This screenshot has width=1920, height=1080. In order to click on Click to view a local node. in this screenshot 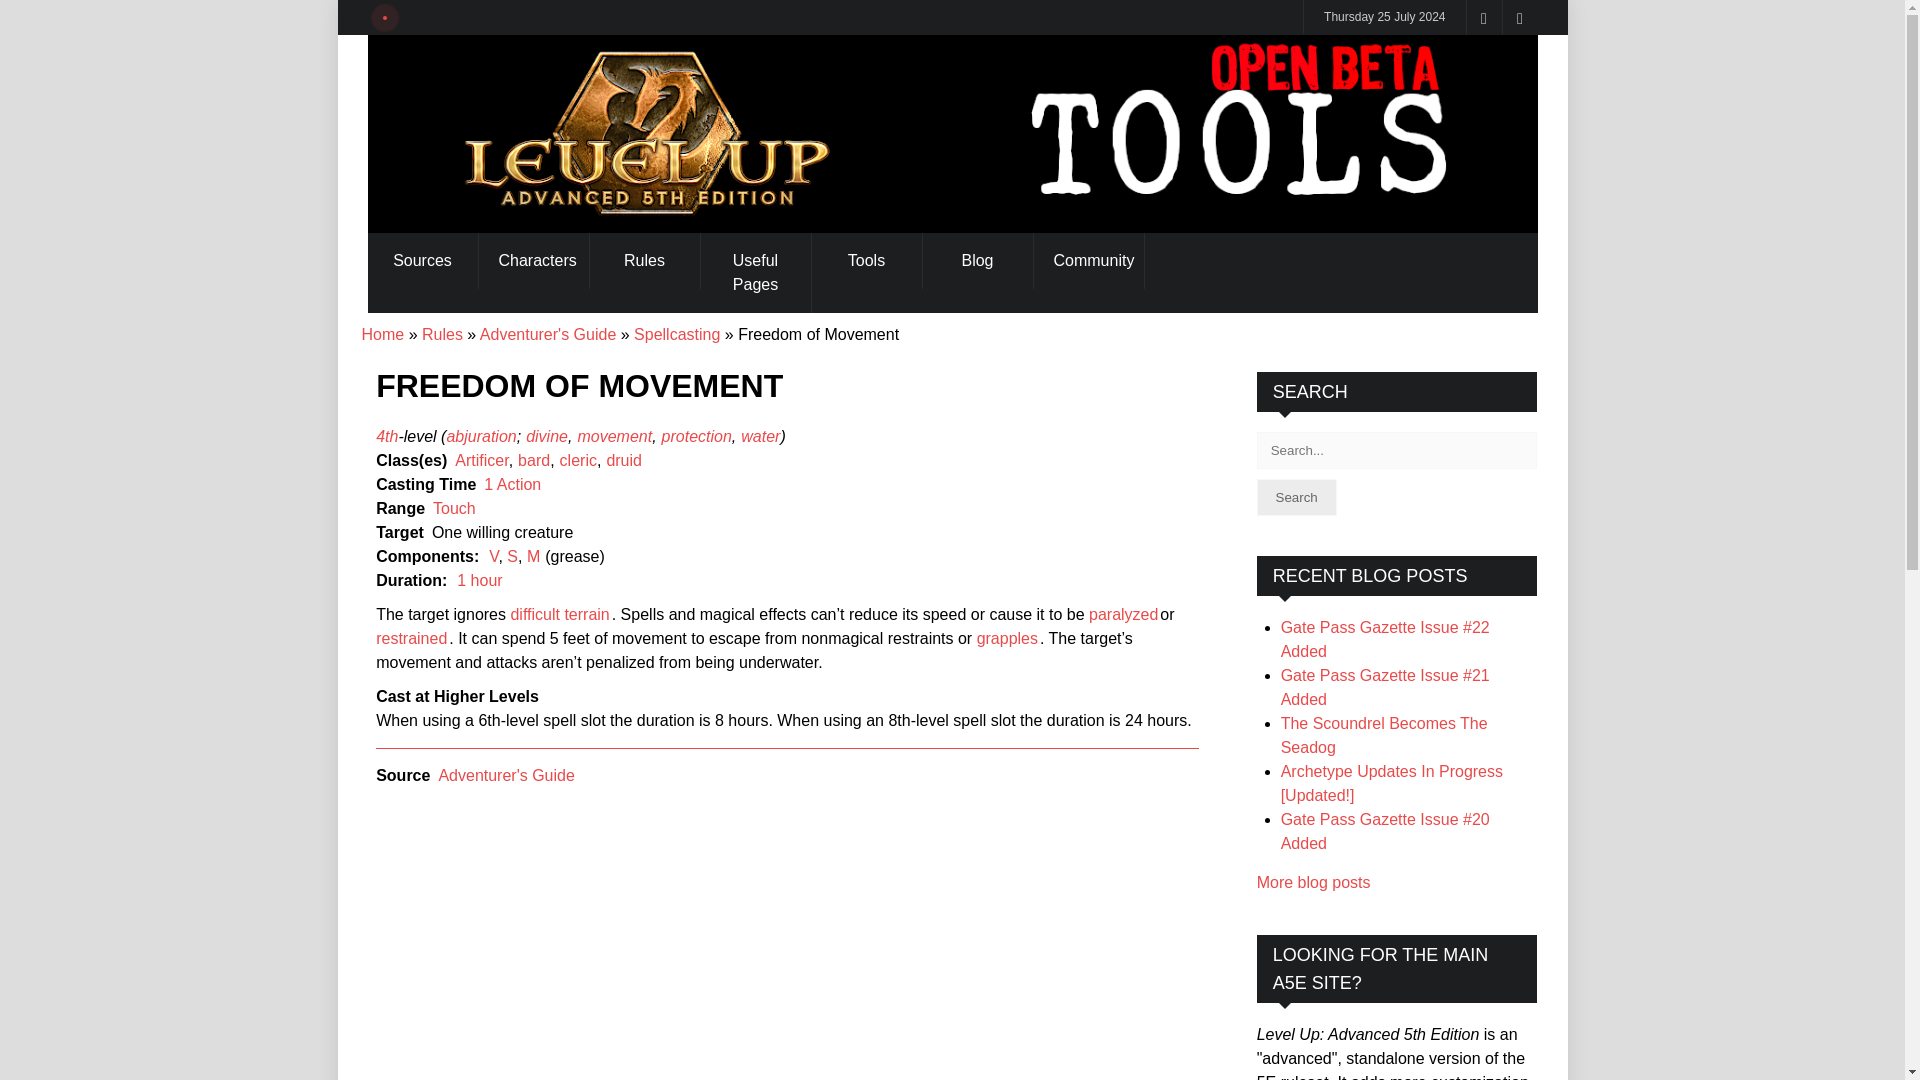, I will do `click(1008, 638)`.